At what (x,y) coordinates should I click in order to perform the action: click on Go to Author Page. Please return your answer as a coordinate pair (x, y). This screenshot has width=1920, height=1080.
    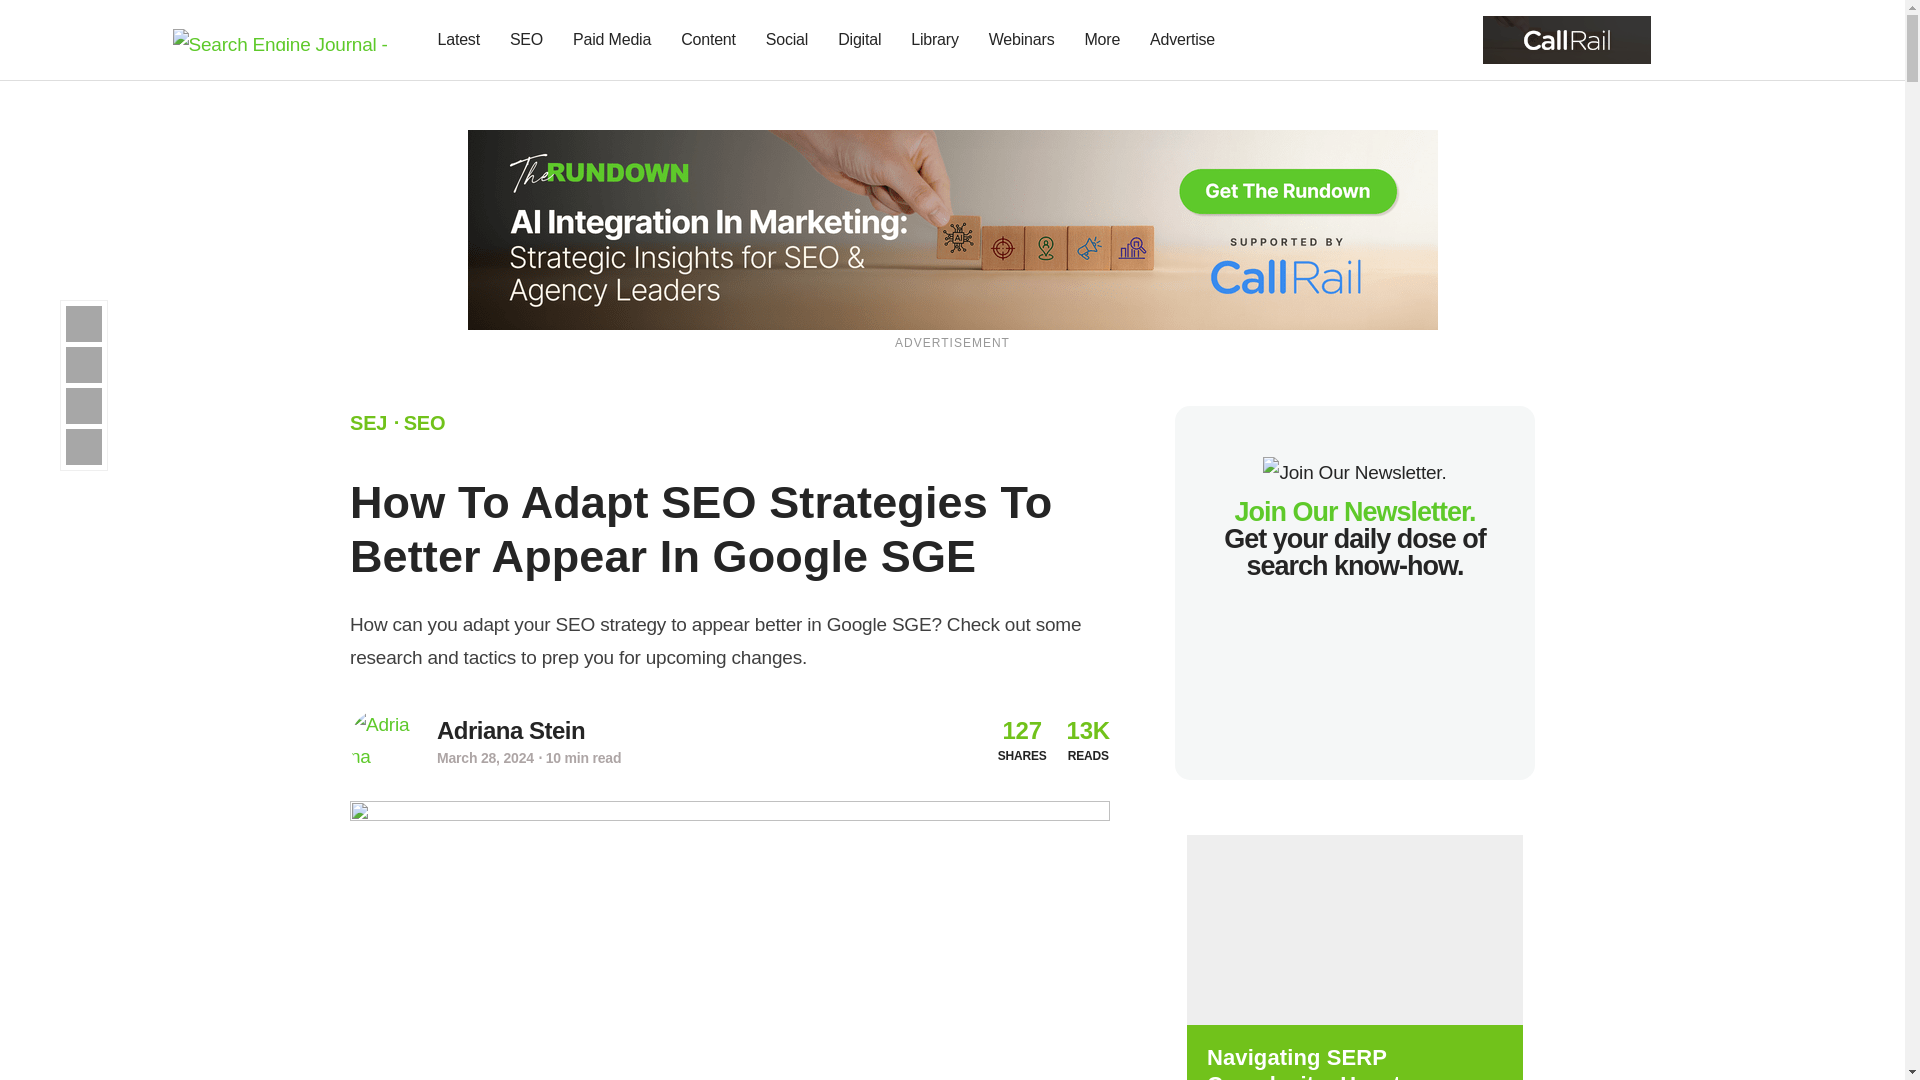
    Looking at the image, I should click on (511, 731).